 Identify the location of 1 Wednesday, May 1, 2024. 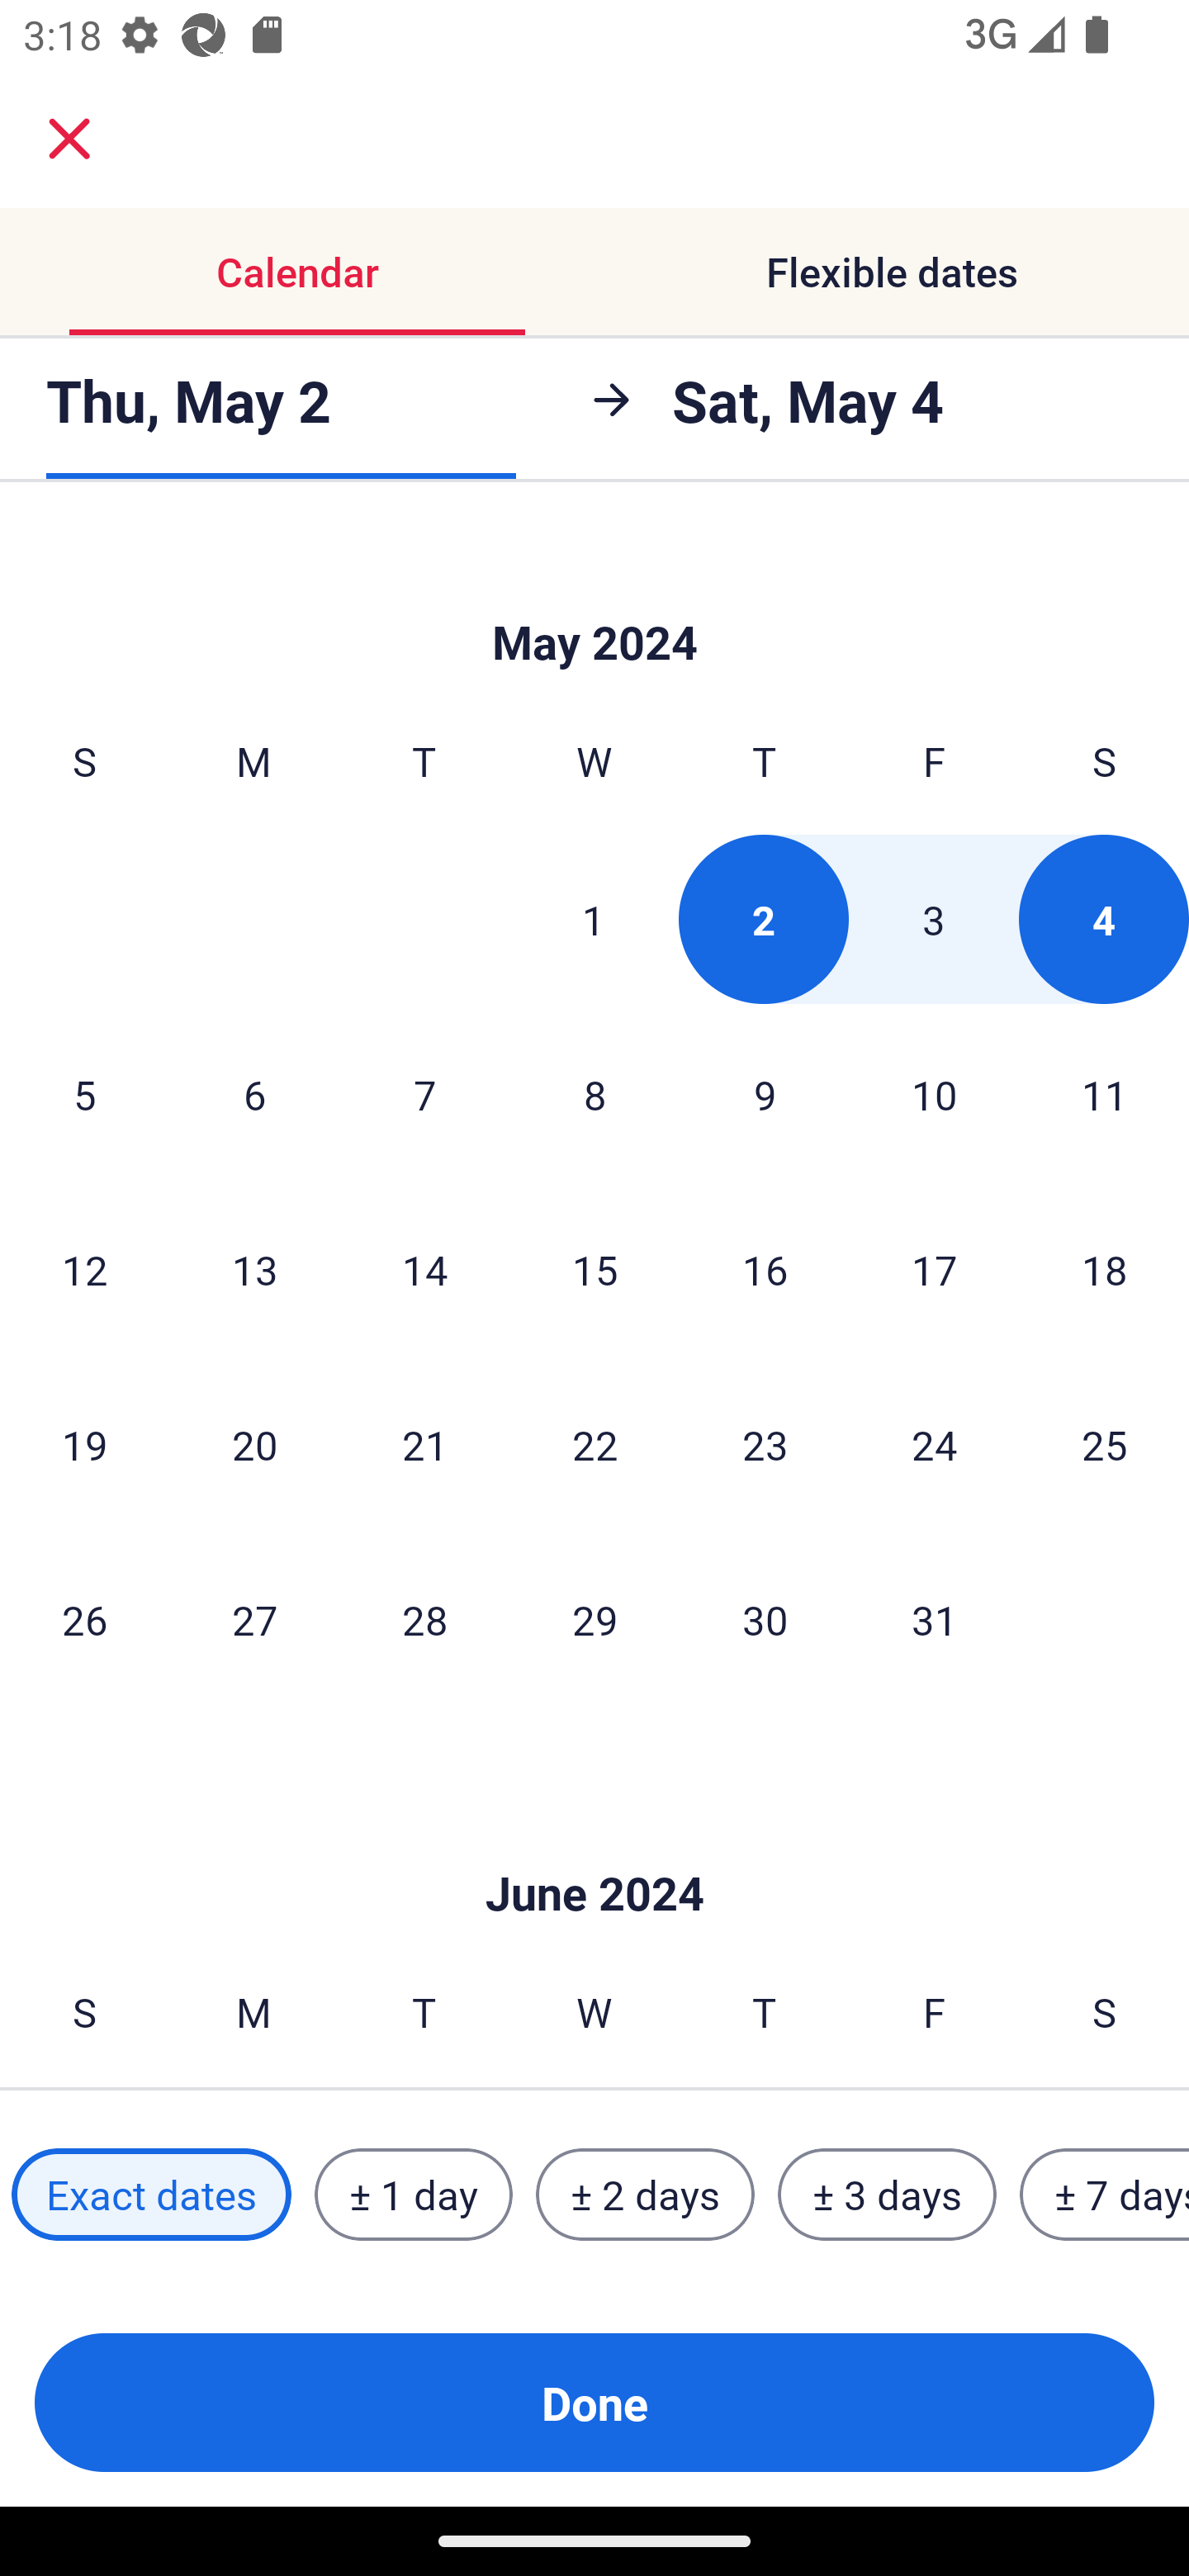
(594, 919).